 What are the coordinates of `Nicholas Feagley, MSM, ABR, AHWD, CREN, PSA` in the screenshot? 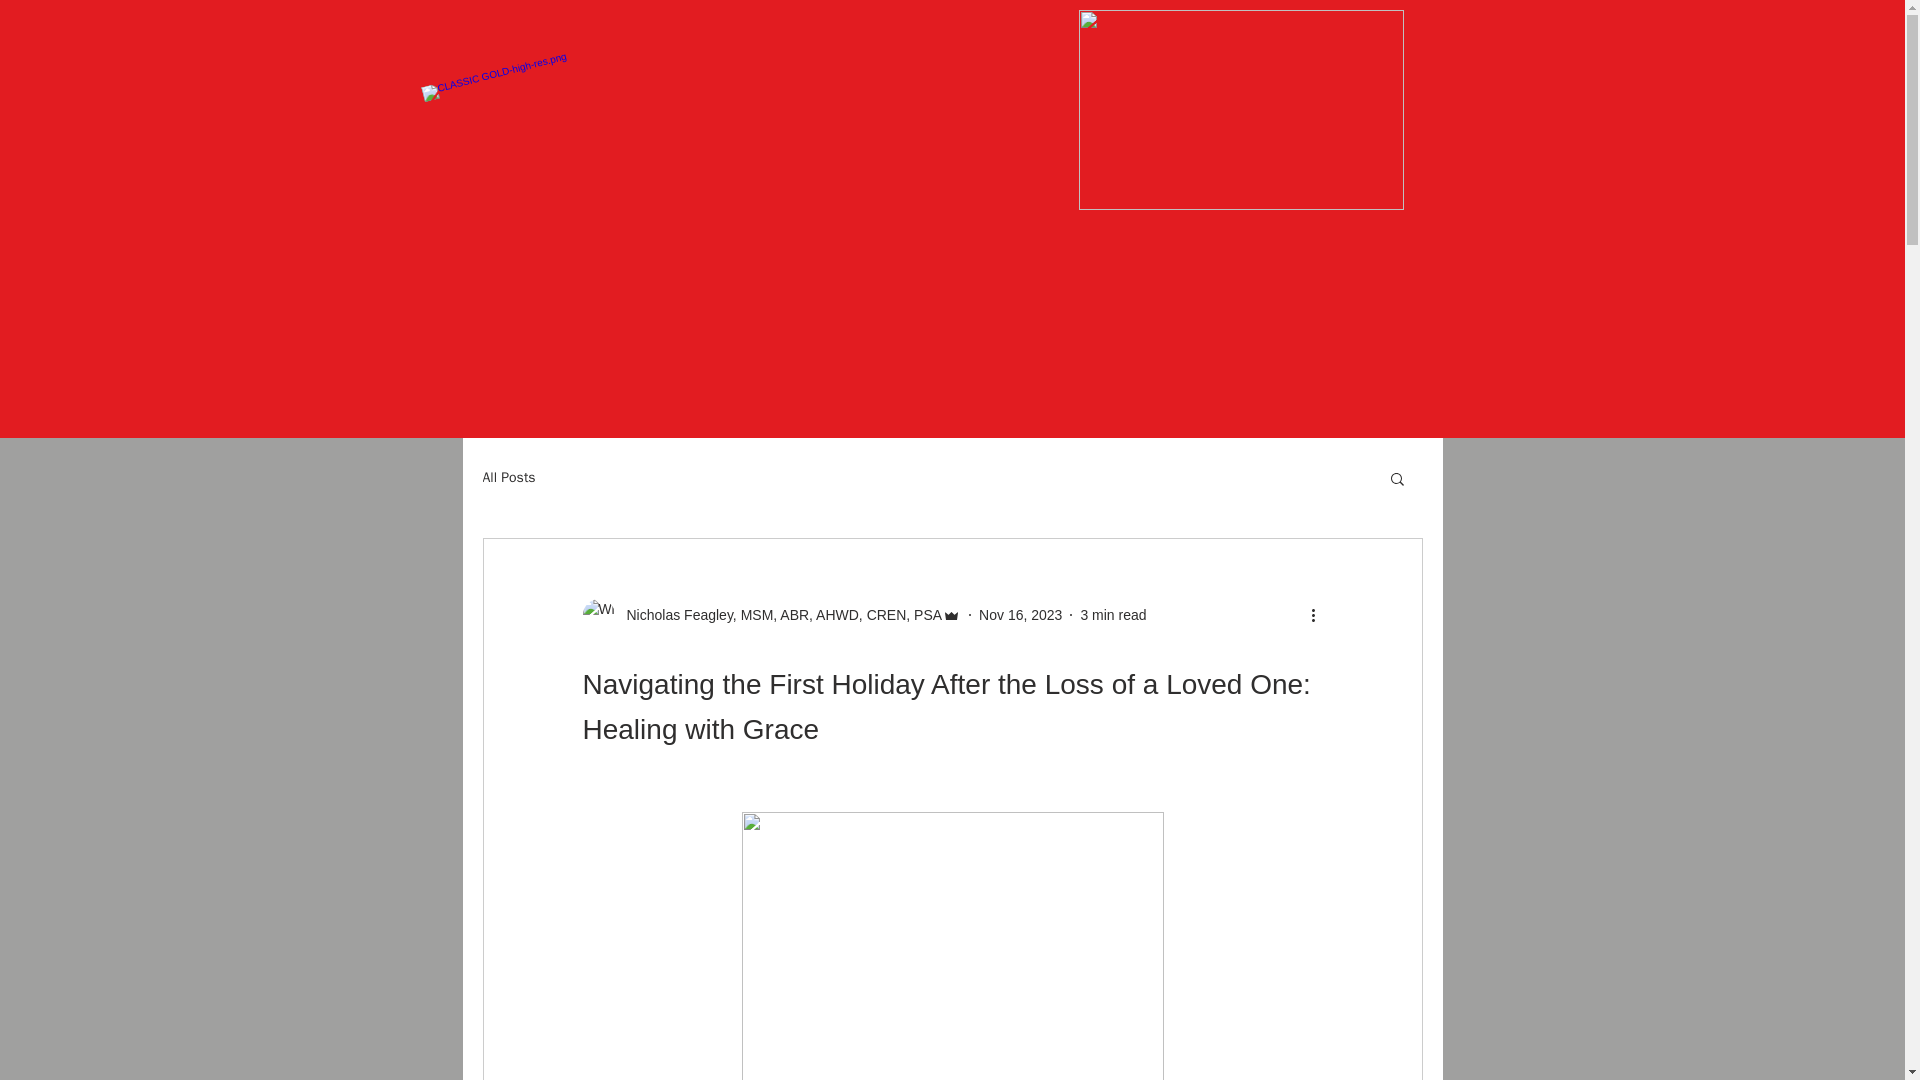 It's located at (771, 614).